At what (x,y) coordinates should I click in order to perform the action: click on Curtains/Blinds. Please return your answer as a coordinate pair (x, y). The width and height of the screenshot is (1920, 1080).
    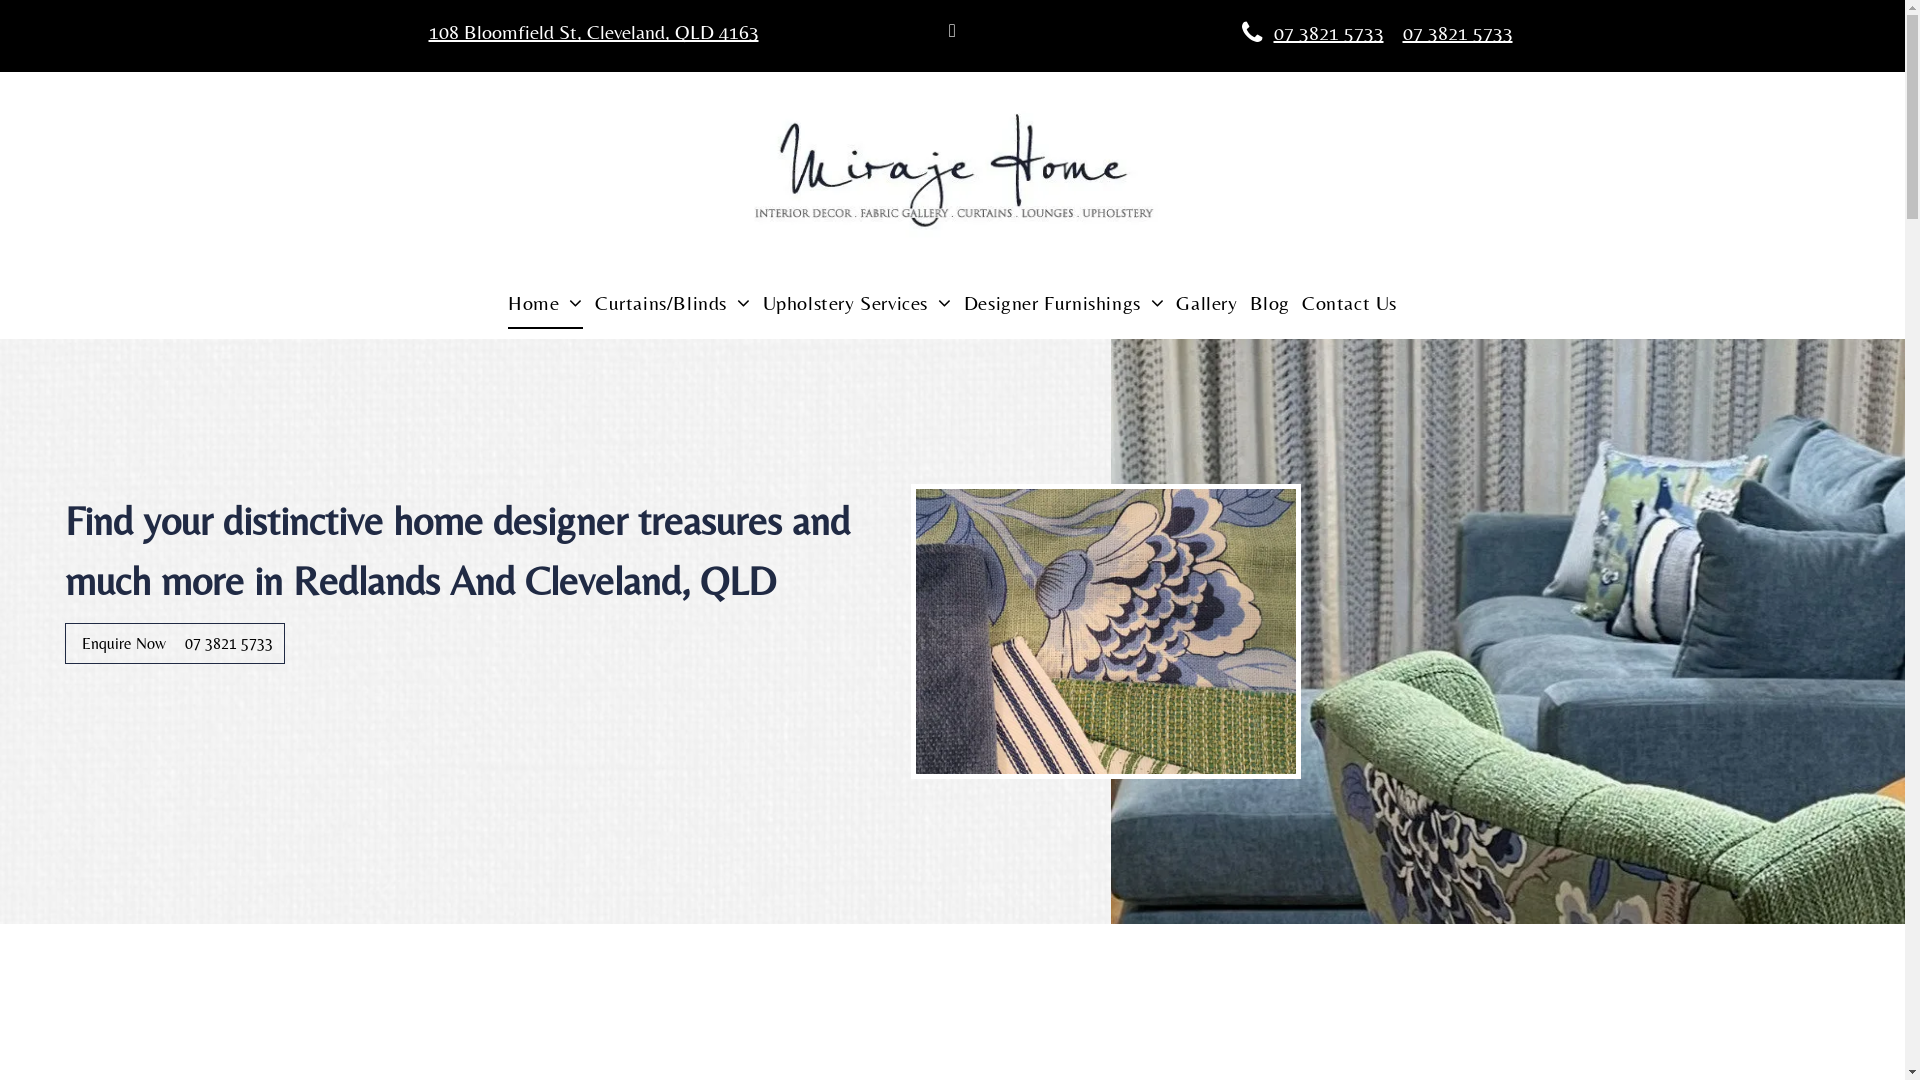
    Looking at the image, I should click on (673, 303).